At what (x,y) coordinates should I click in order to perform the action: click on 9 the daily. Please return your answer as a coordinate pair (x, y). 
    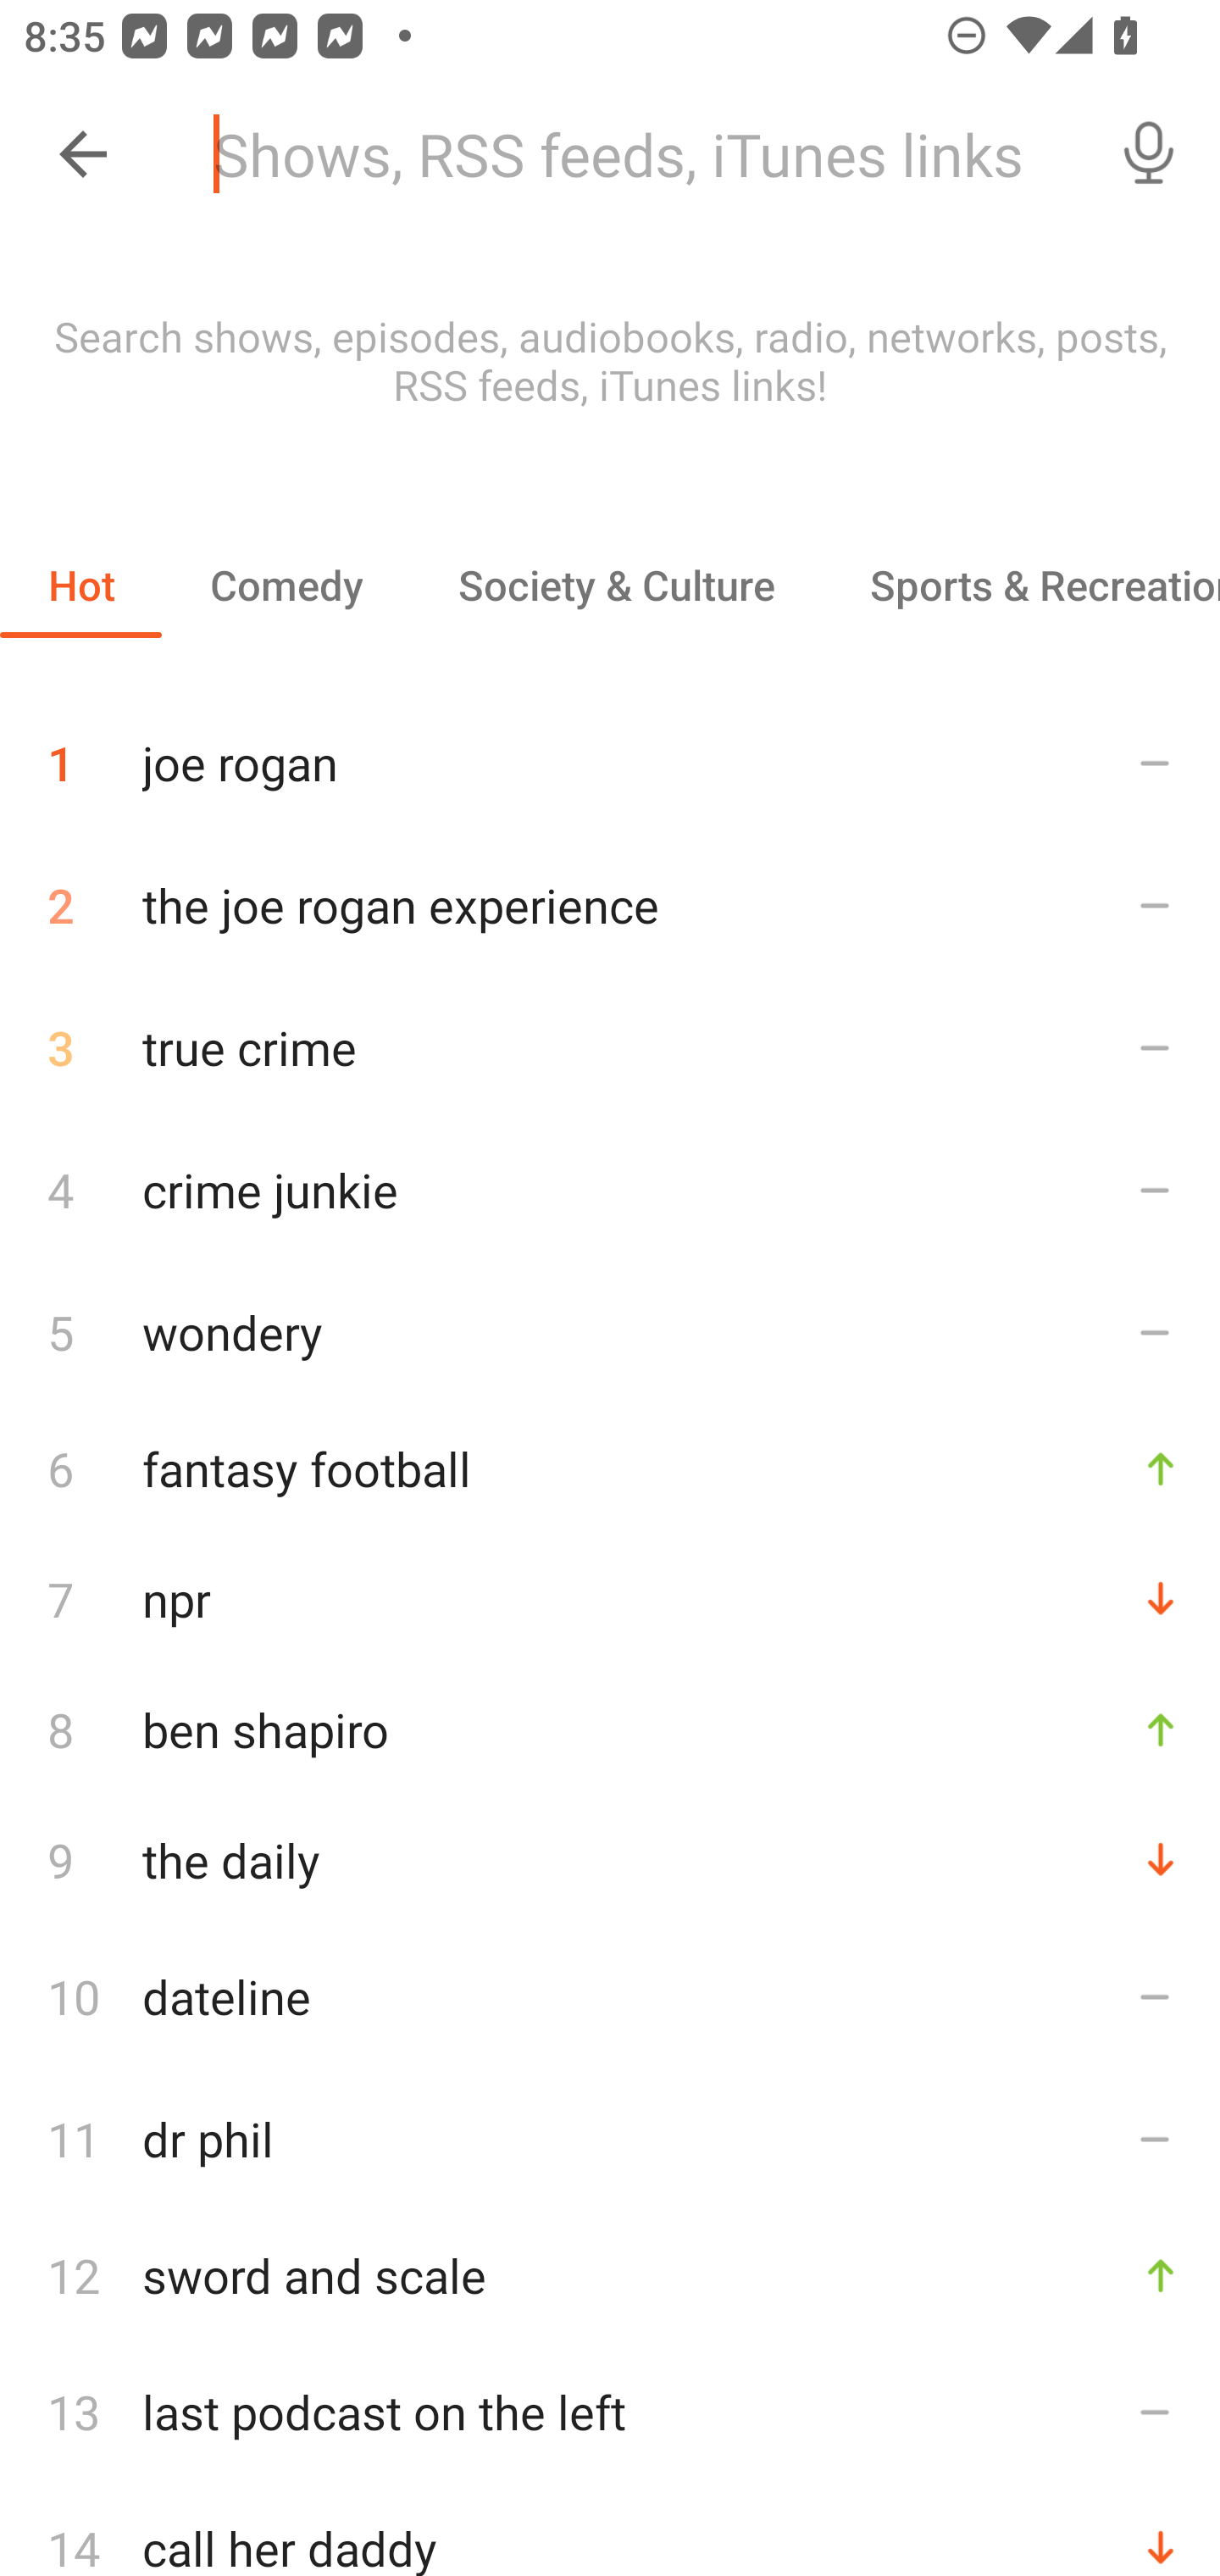
    Looking at the image, I should click on (610, 1859).